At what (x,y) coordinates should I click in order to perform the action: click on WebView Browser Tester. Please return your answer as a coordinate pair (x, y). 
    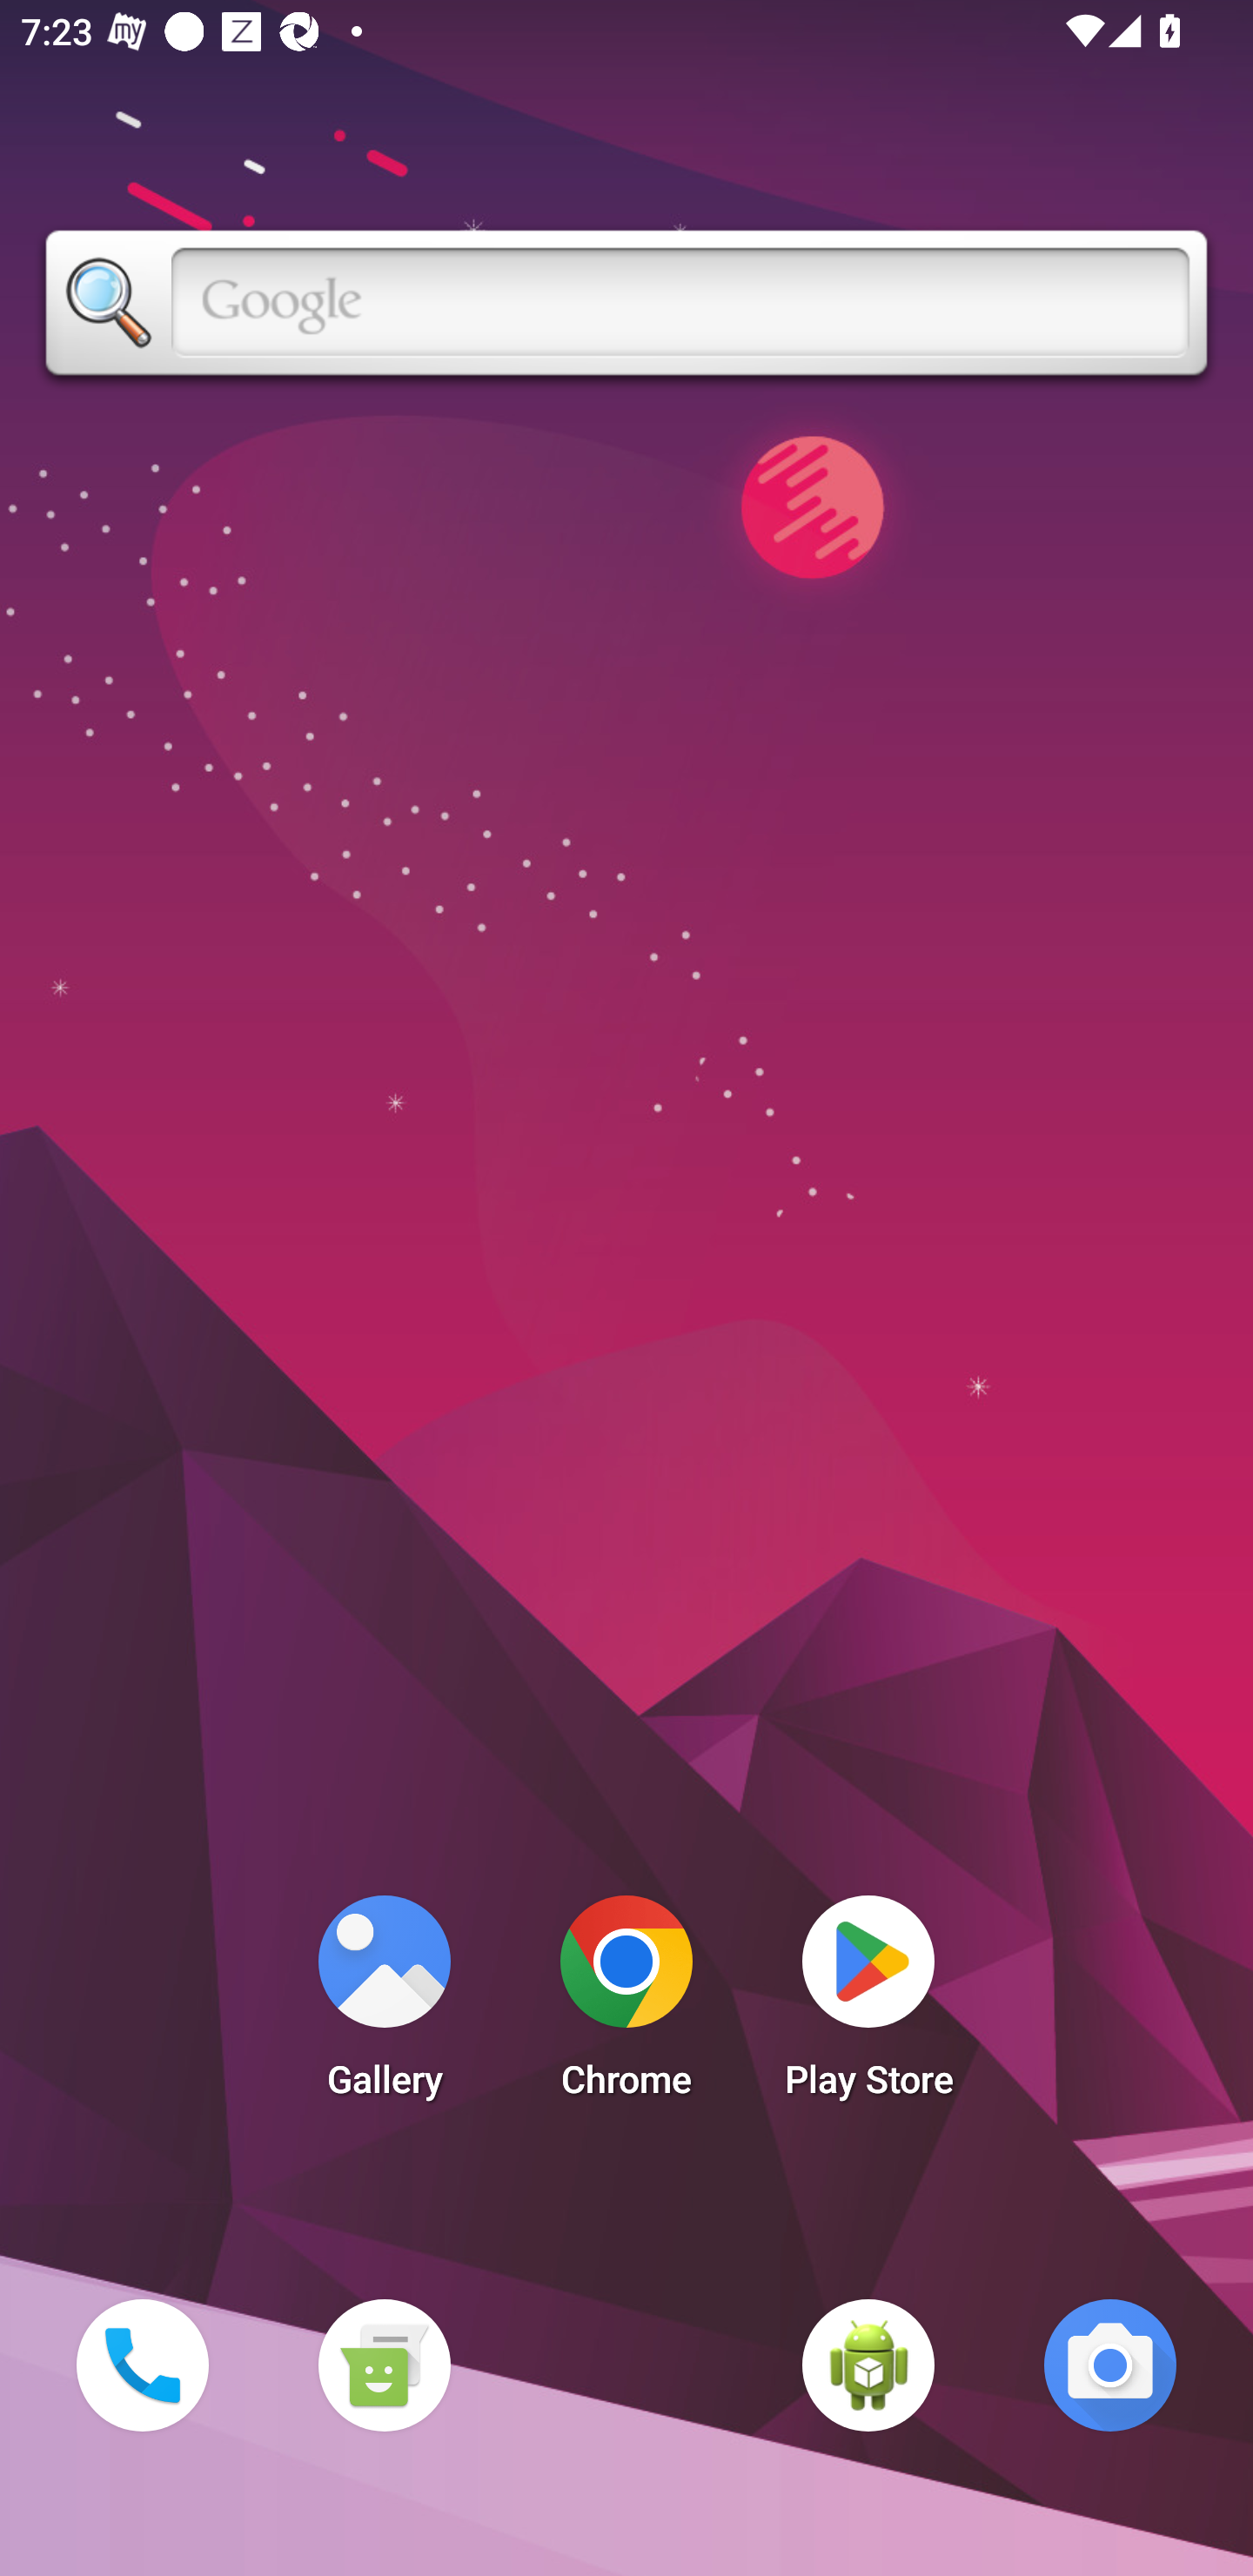
    Looking at the image, I should click on (868, 2365).